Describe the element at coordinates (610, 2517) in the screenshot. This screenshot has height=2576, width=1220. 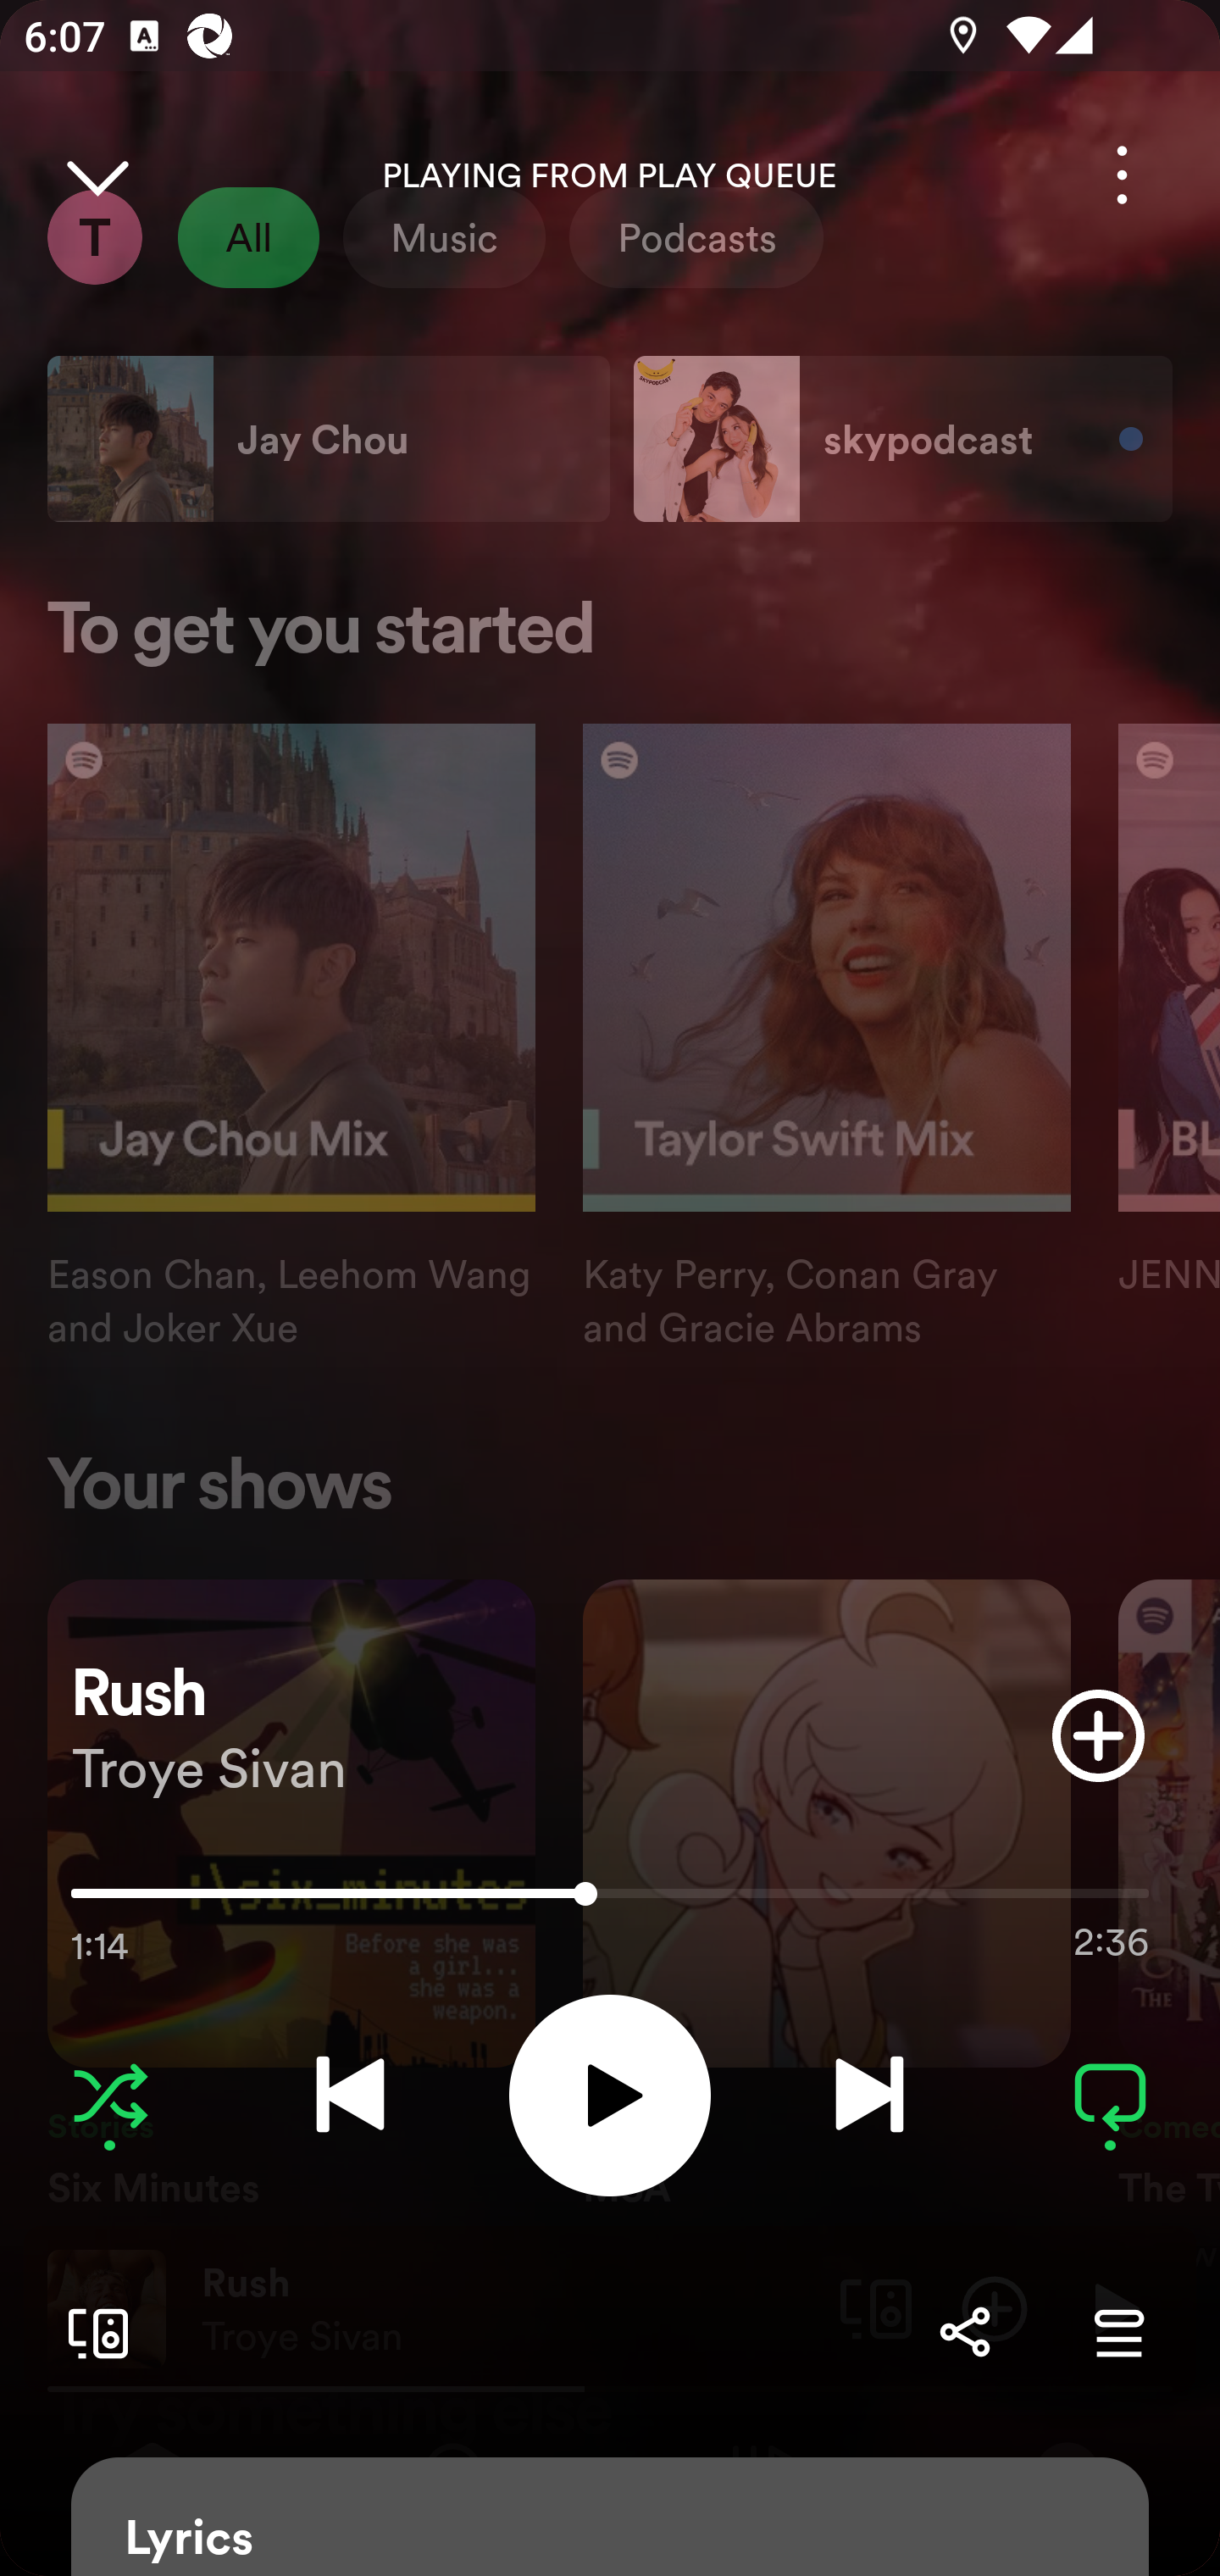
I see `Lyrics` at that location.